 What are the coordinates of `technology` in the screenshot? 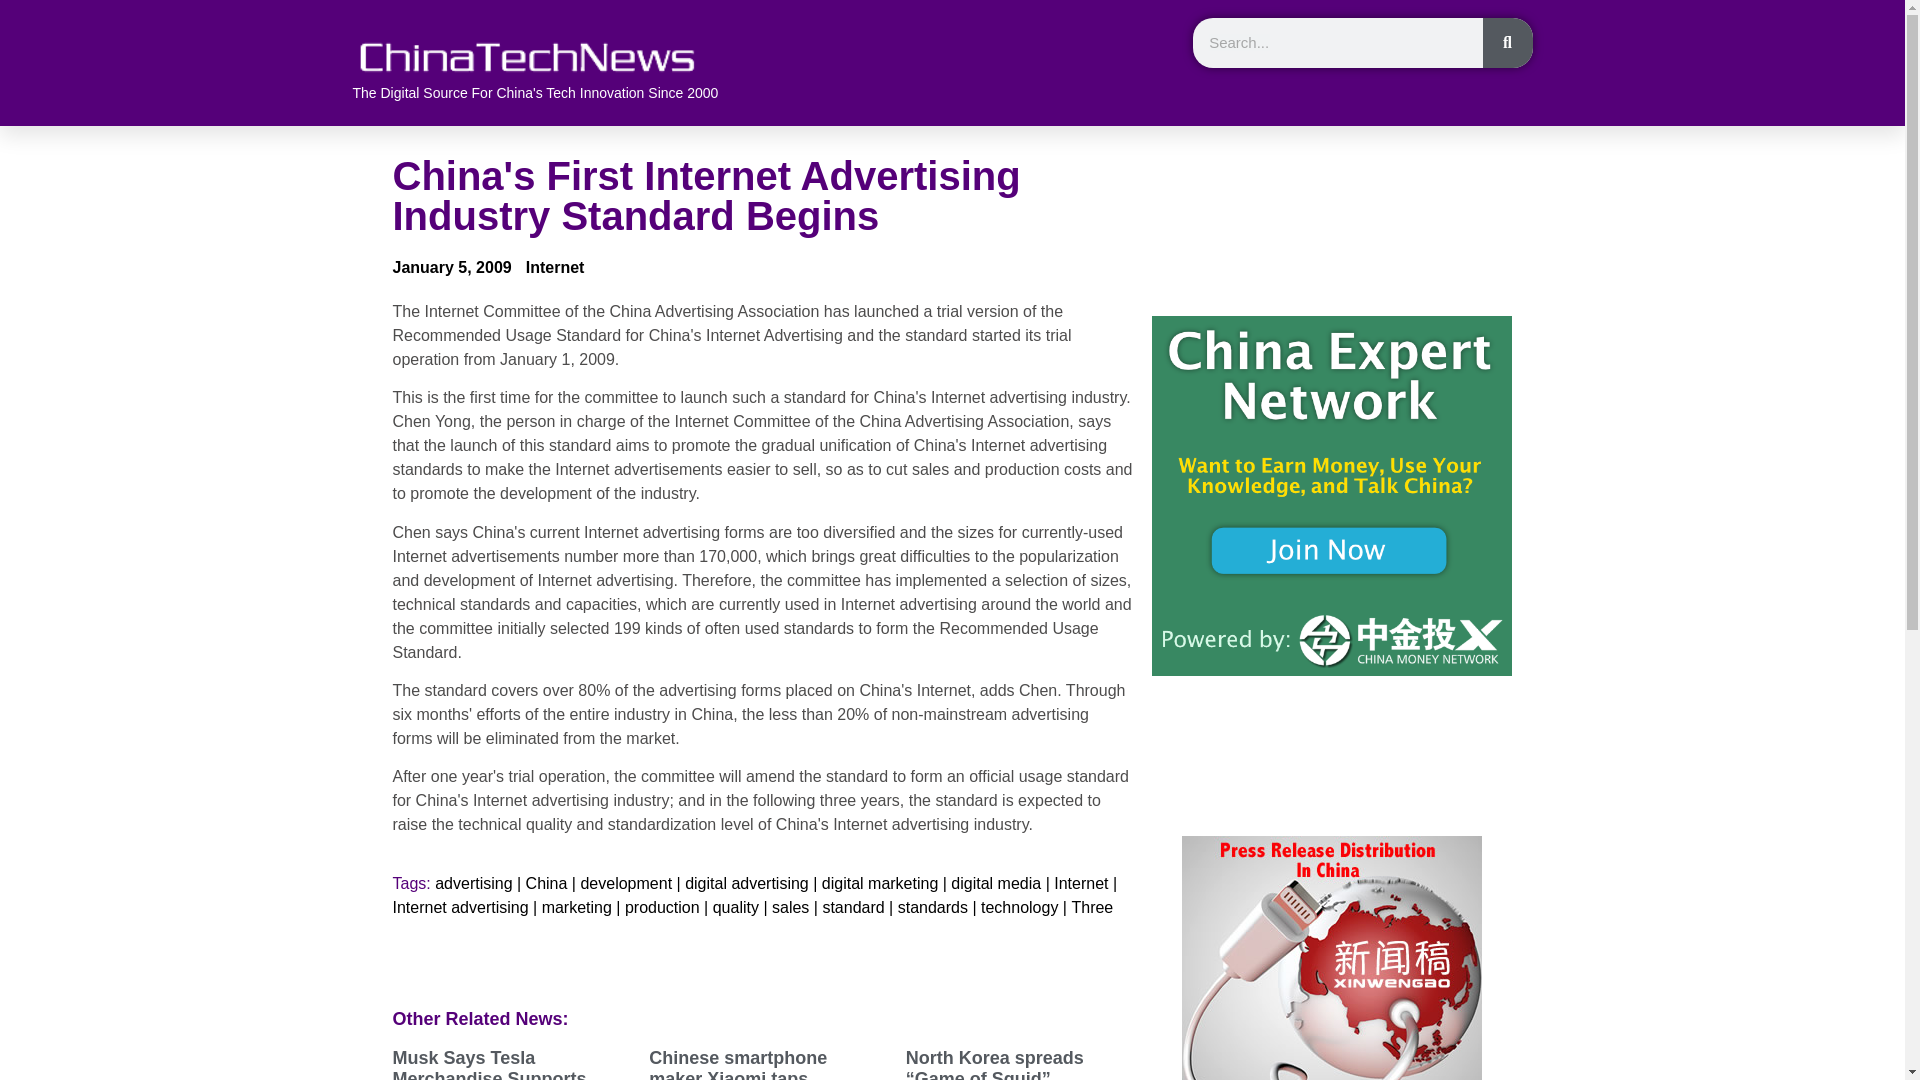 It's located at (1019, 908).